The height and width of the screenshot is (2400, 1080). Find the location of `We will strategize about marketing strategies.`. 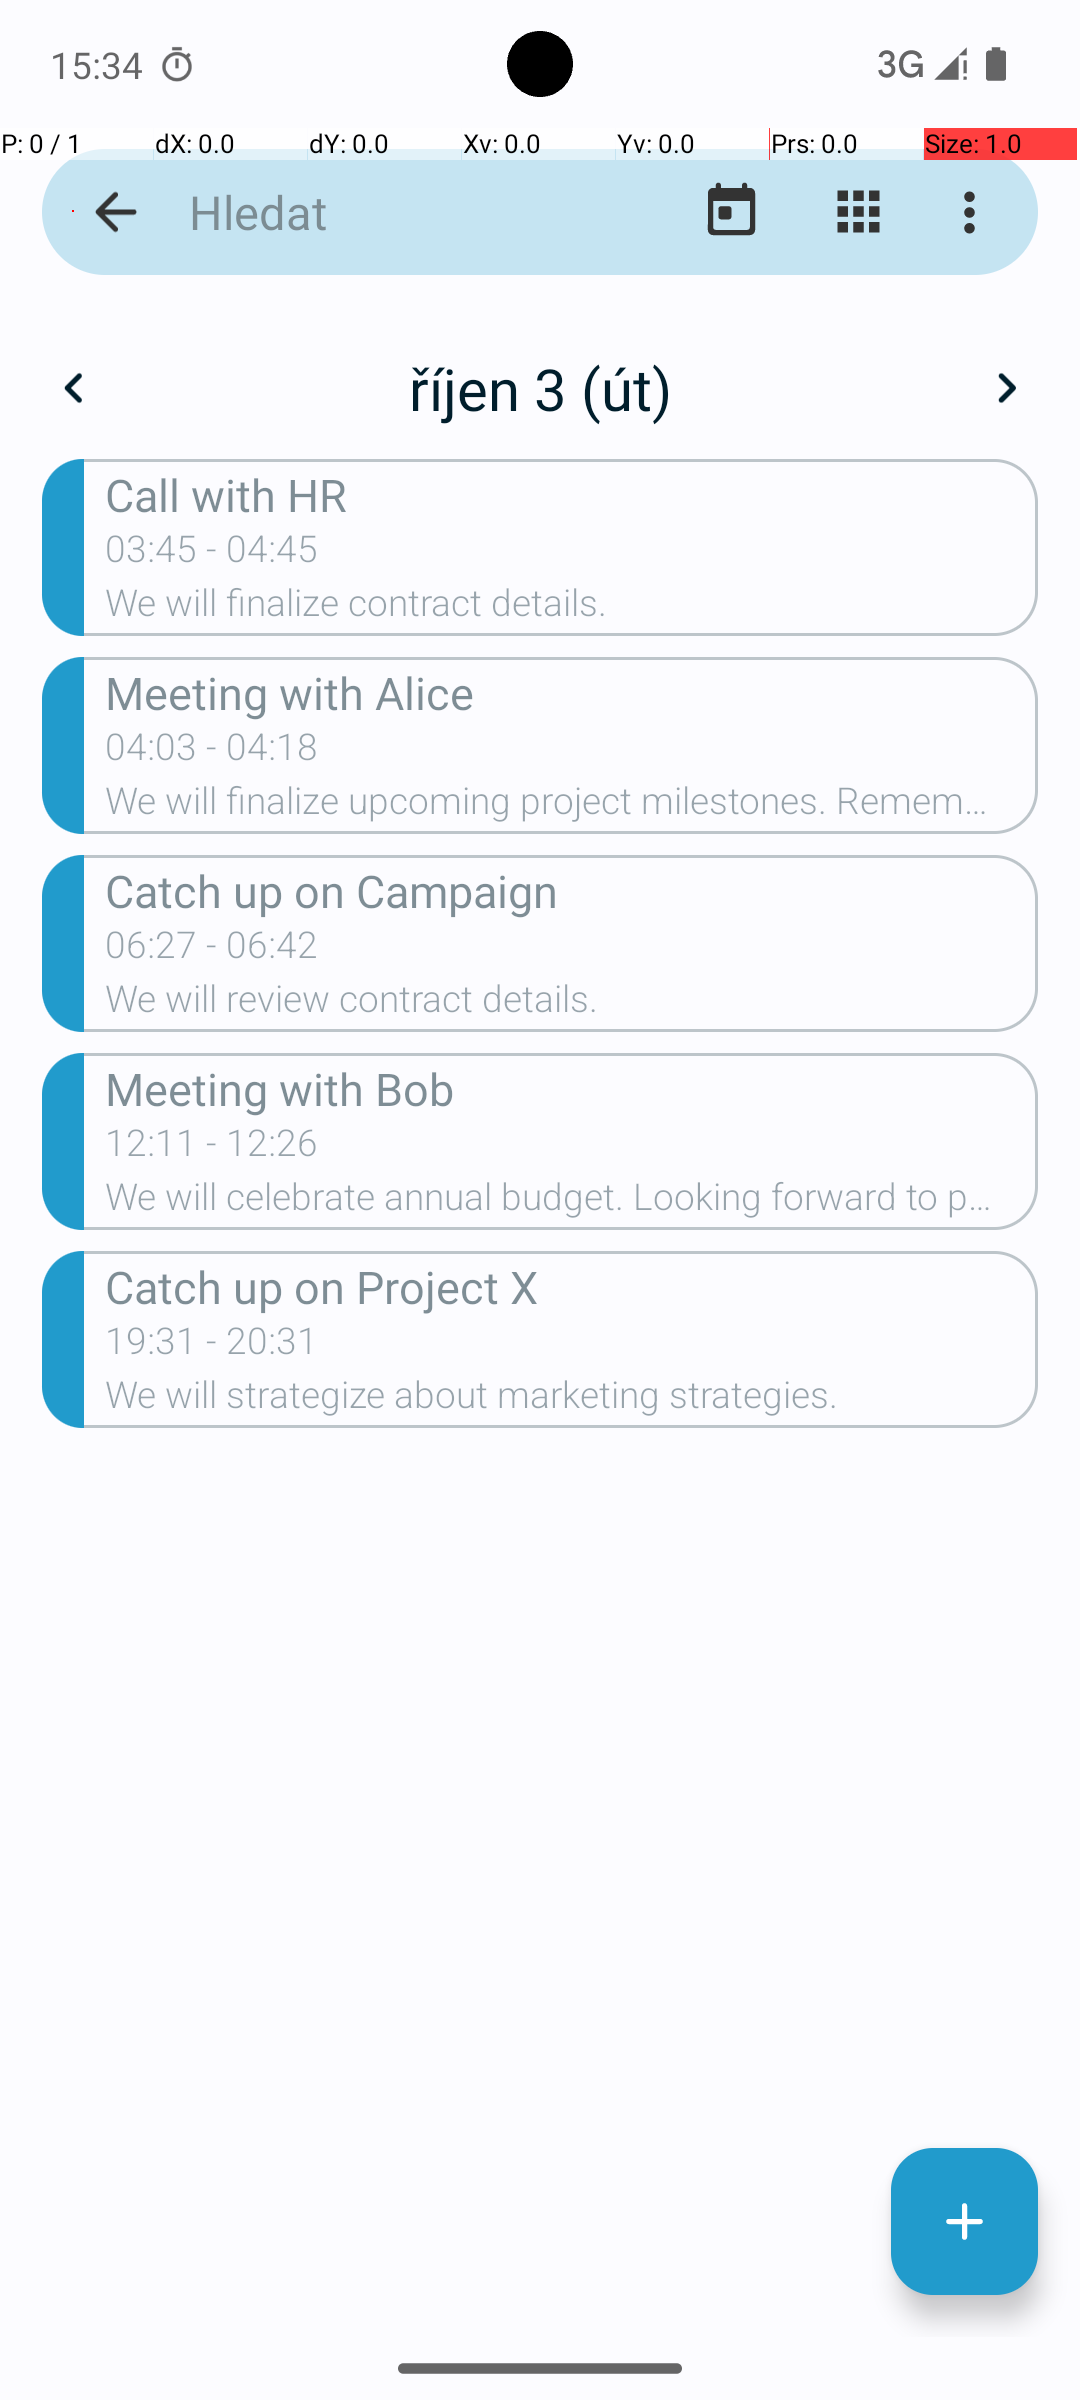

We will strategize about marketing strategies. is located at coordinates (572, 1401).